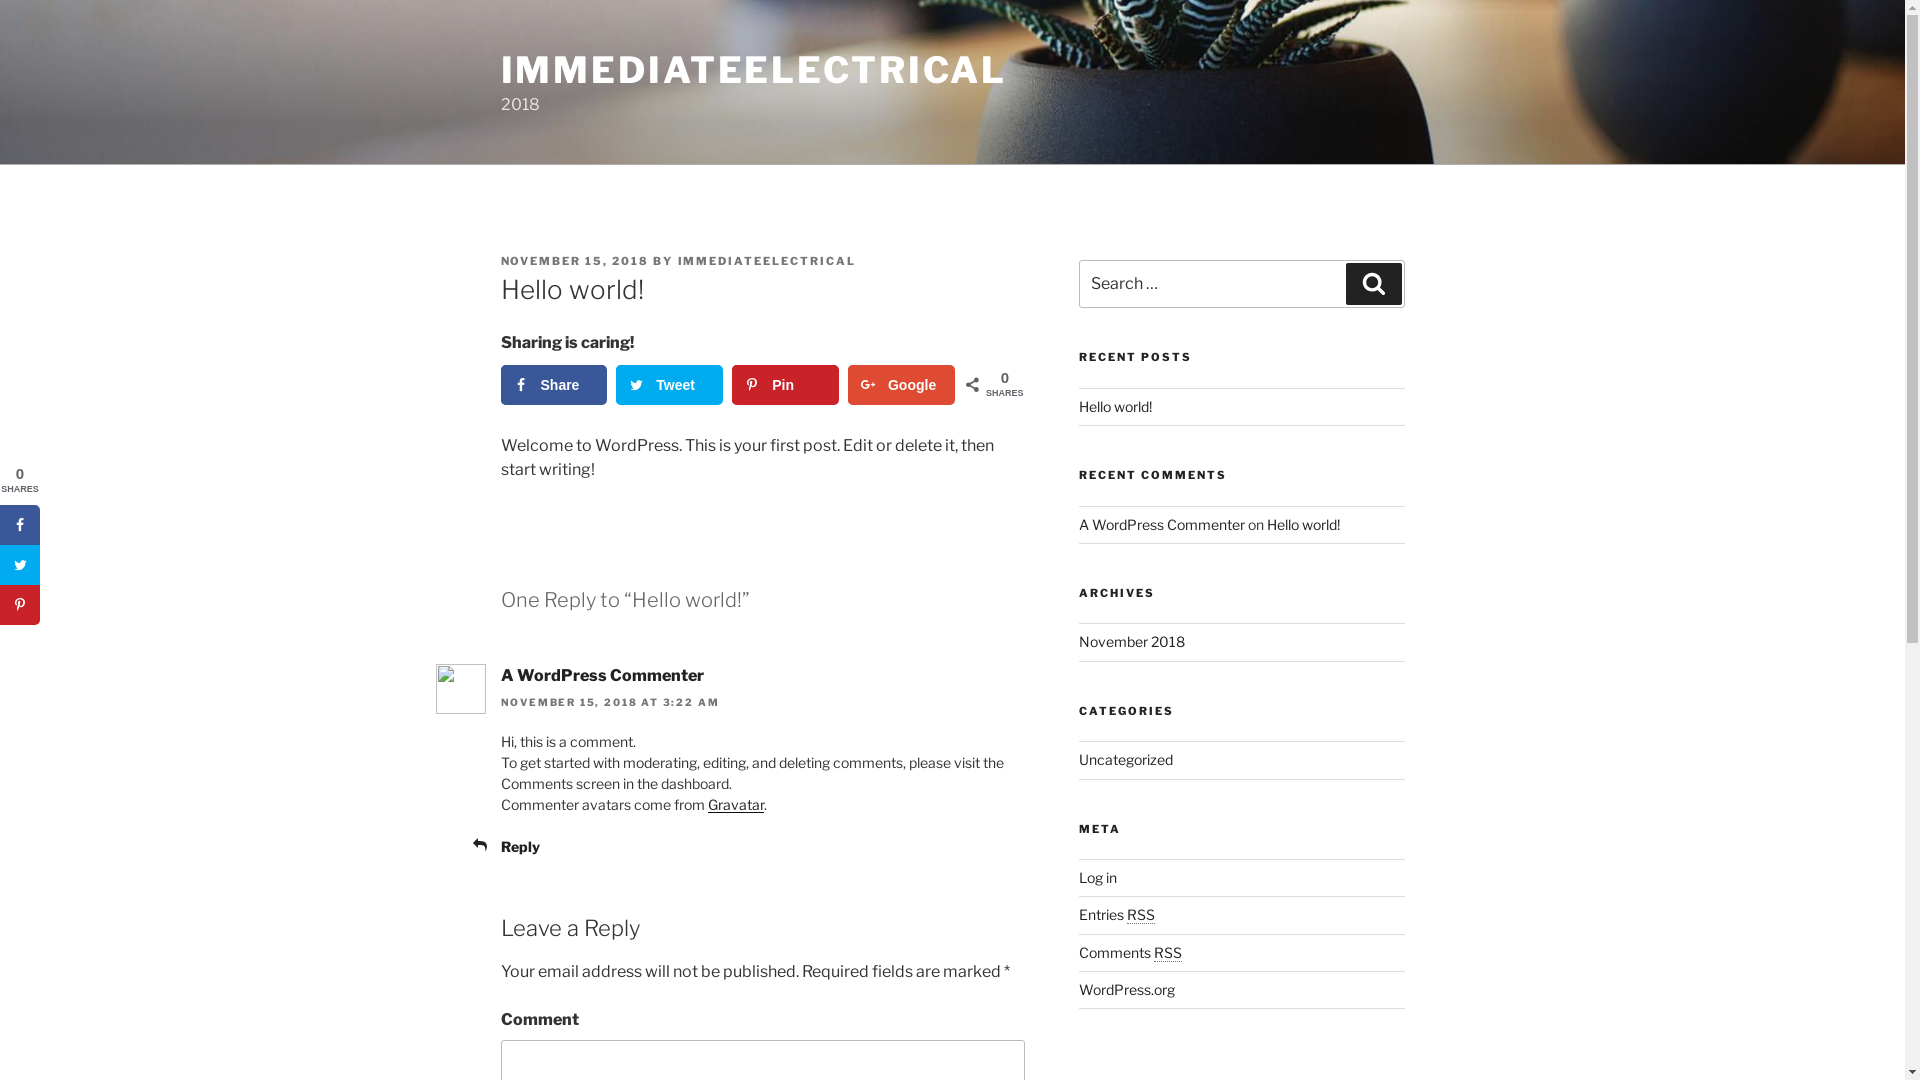 This screenshot has height=1080, width=1920. I want to click on IMMEDIATEELECTRICAL, so click(768, 261).